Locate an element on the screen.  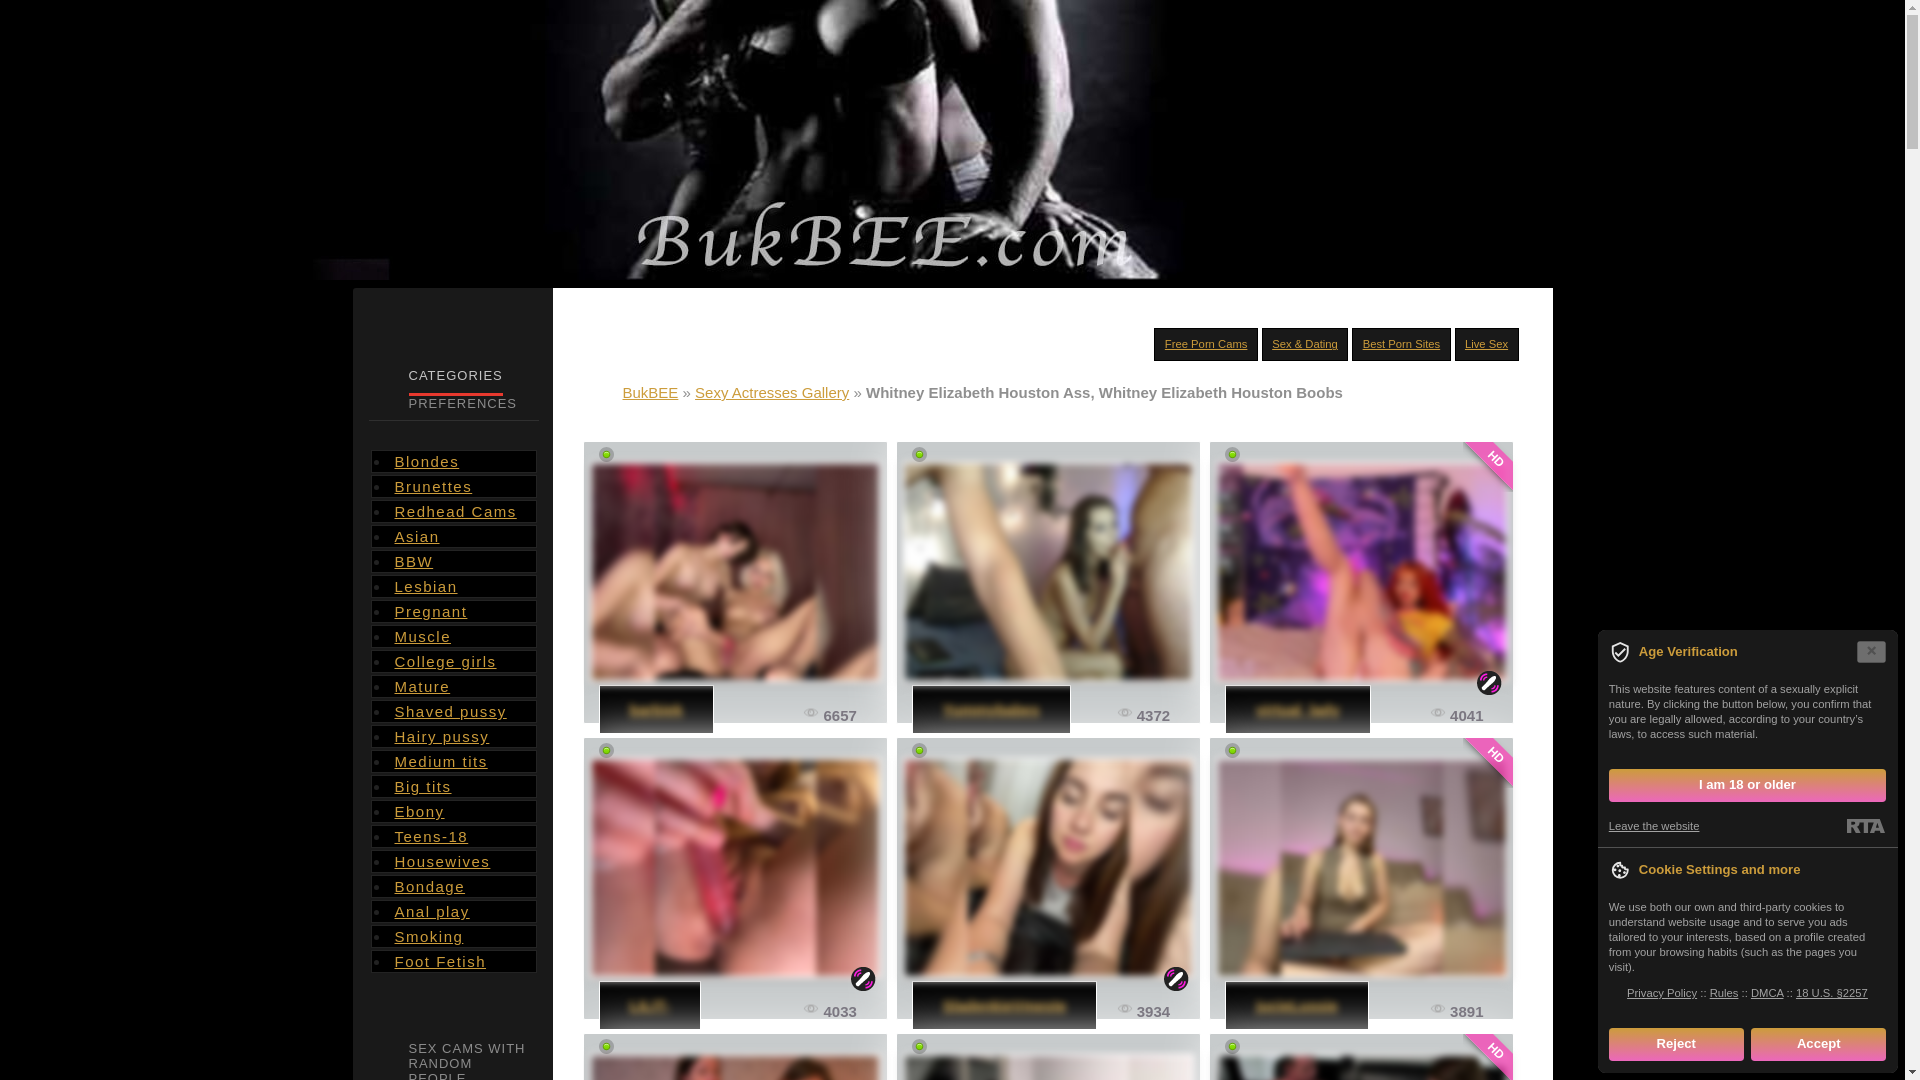
LILIT- is located at coordinates (734, 868).